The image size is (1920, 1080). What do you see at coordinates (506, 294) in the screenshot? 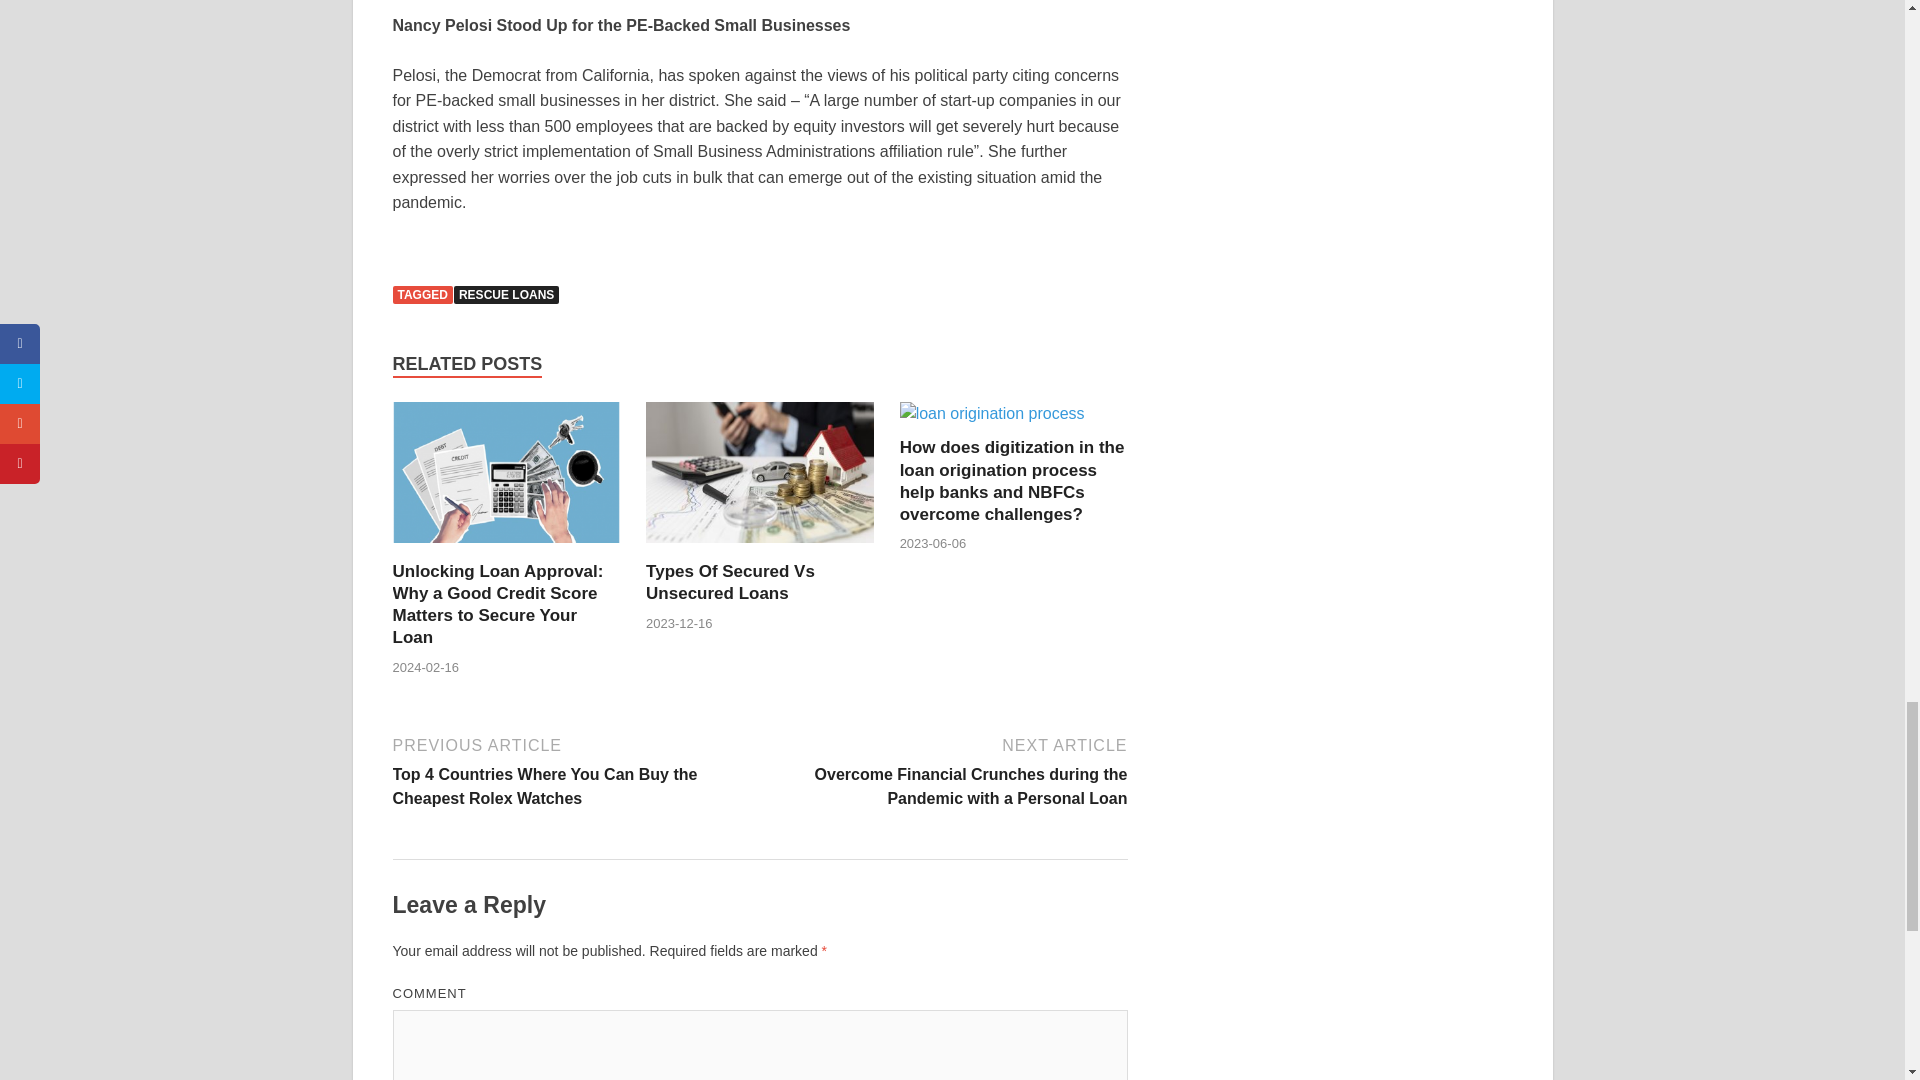
I see `RESCUE LOANS` at bounding box center [506, 294].